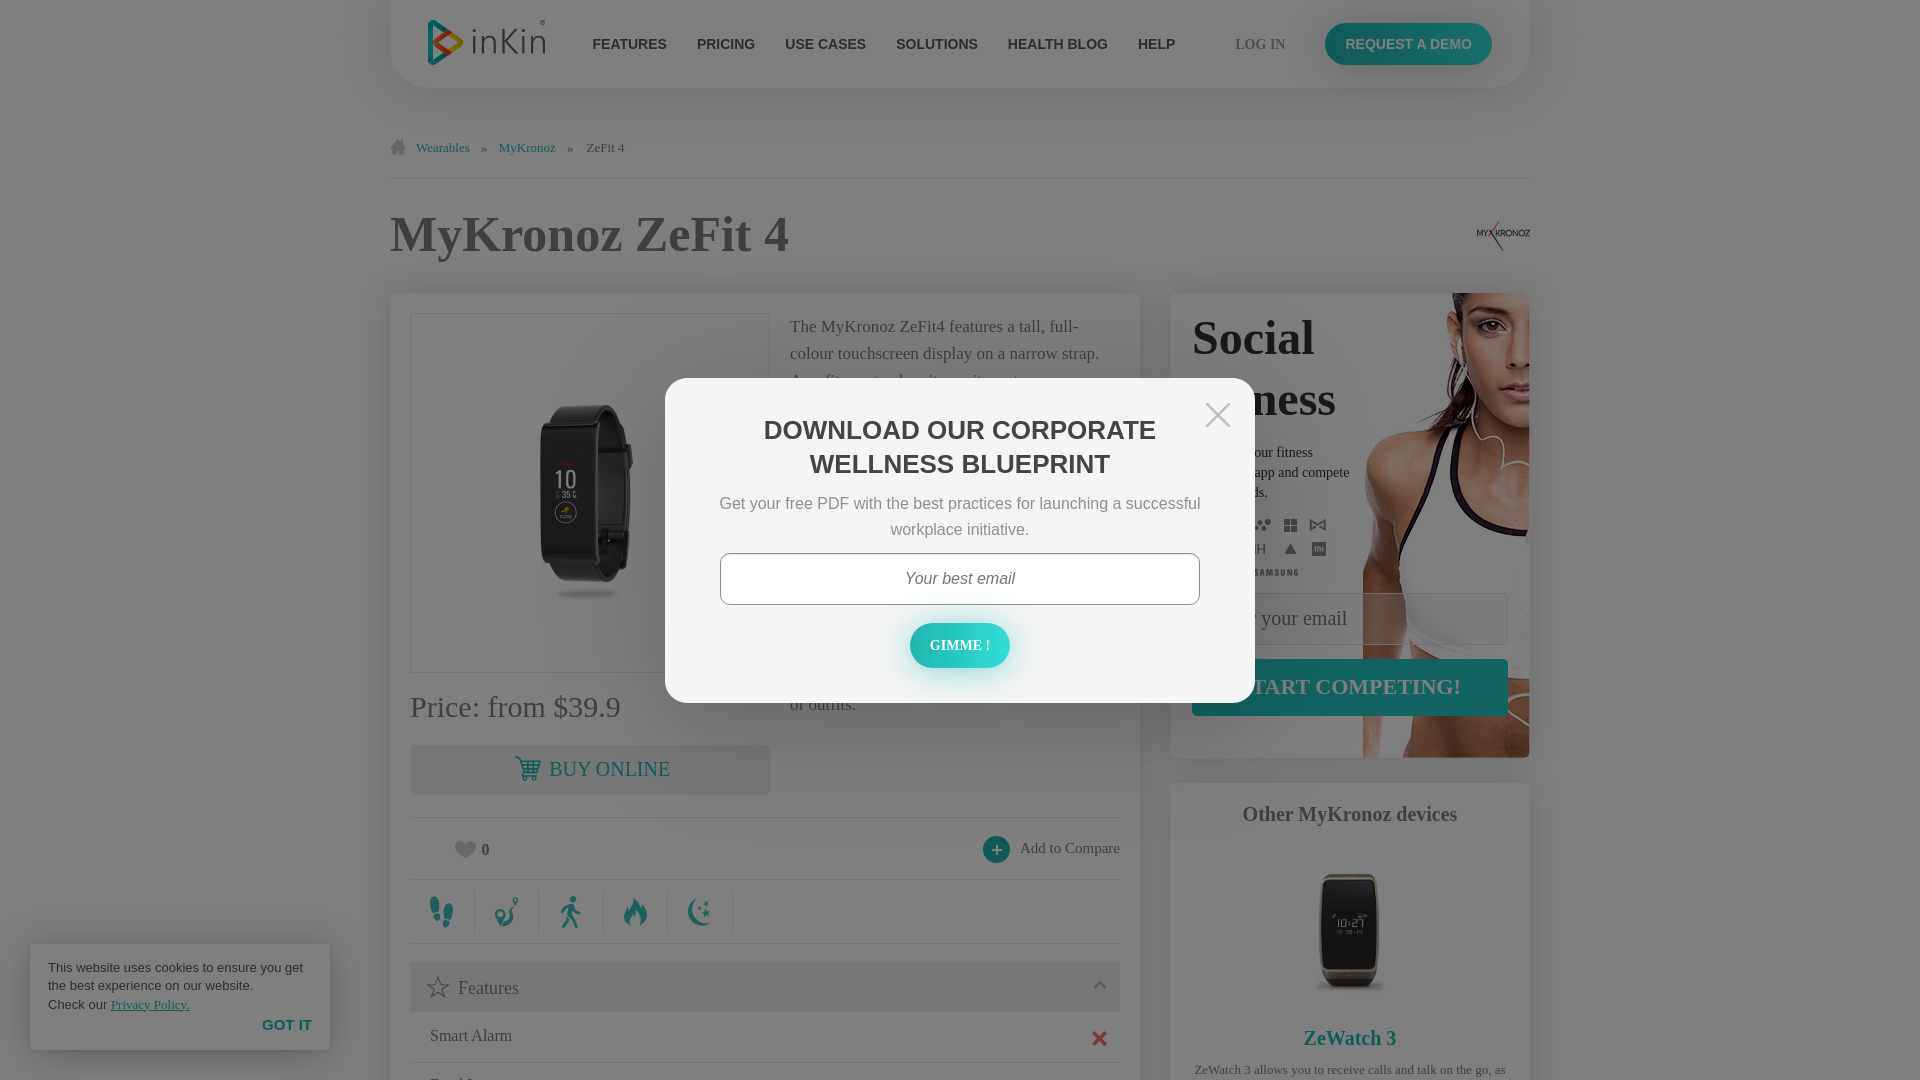 This screenshot has height=1080, width=1920. Describe the element at coordinates (1503, 236) in the screenshot. I see `MyKronoz` at that location.